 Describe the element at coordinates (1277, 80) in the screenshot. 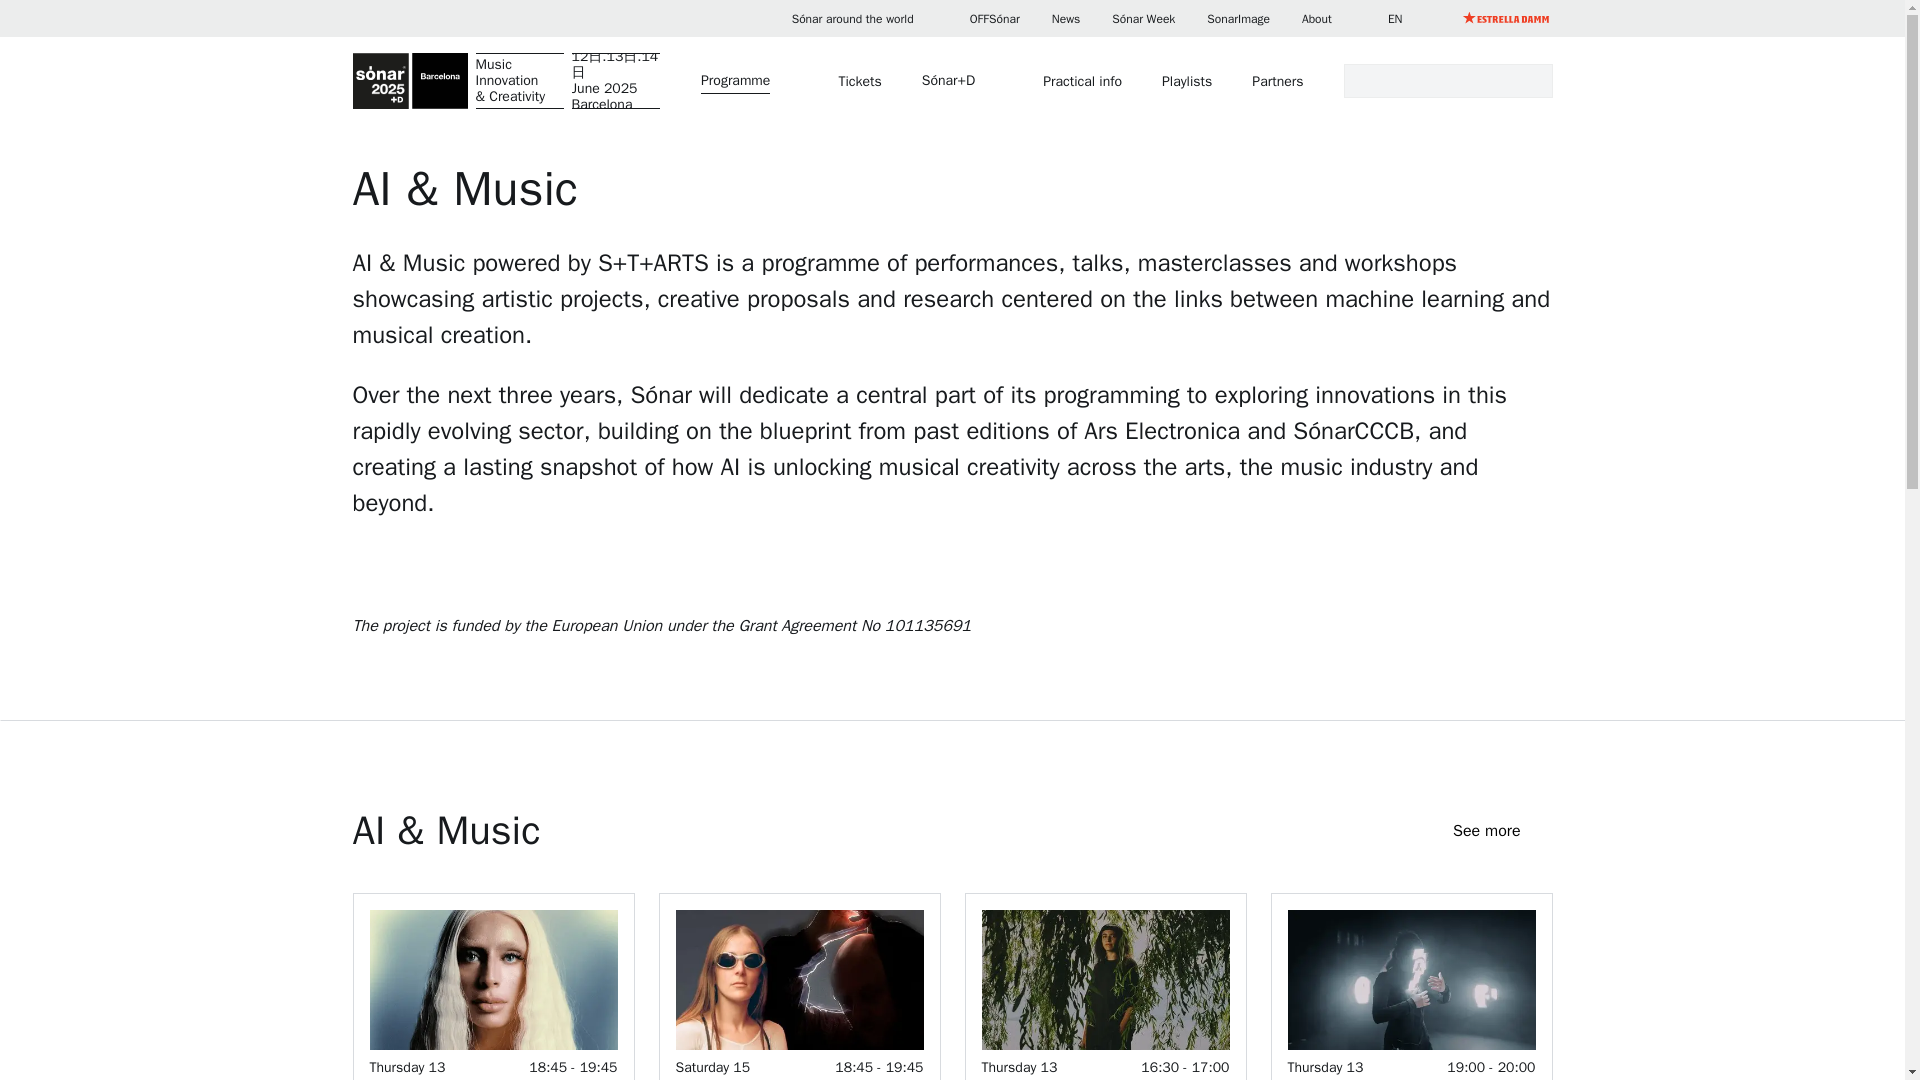

I see `Partners` at that location.